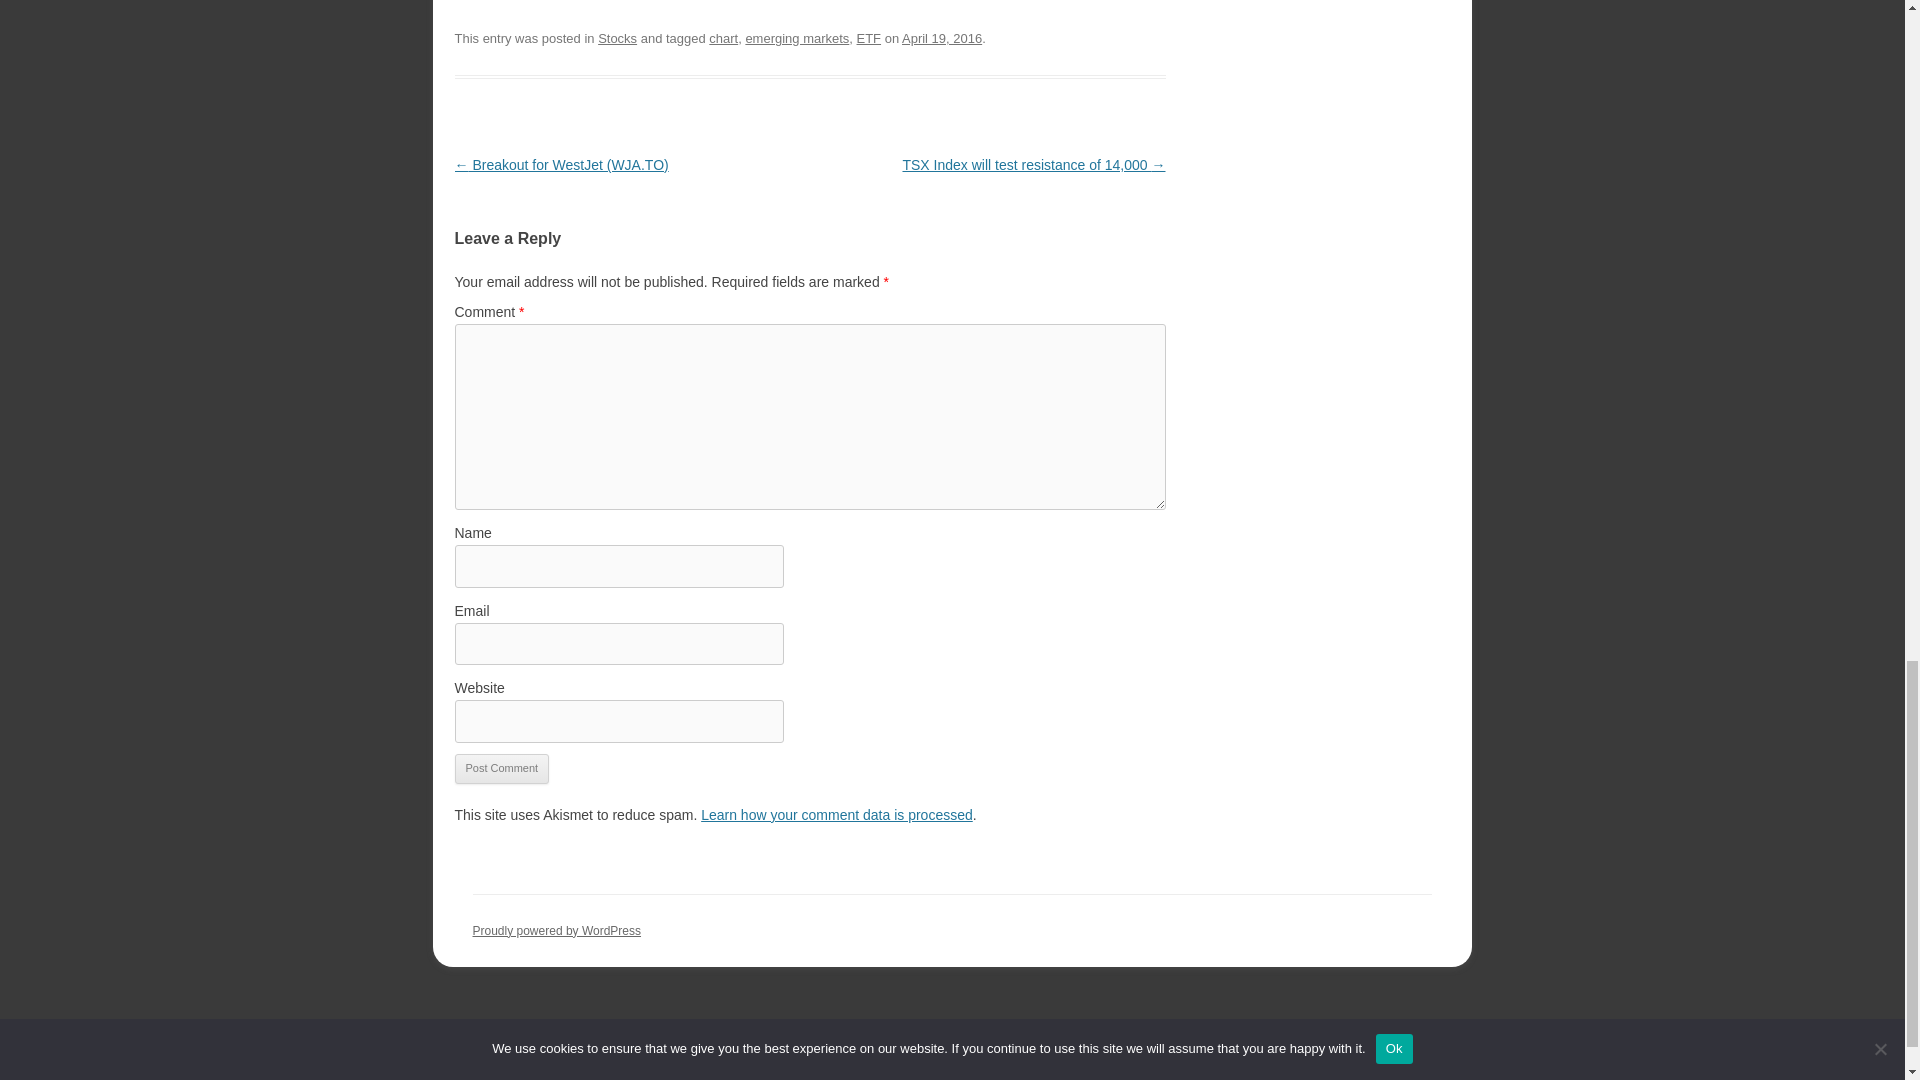 The image size is (1920, 1080). What do you see at coordinates (868, 38) in the screenshot?
I see `ETF` at bounding box center [868, 38].